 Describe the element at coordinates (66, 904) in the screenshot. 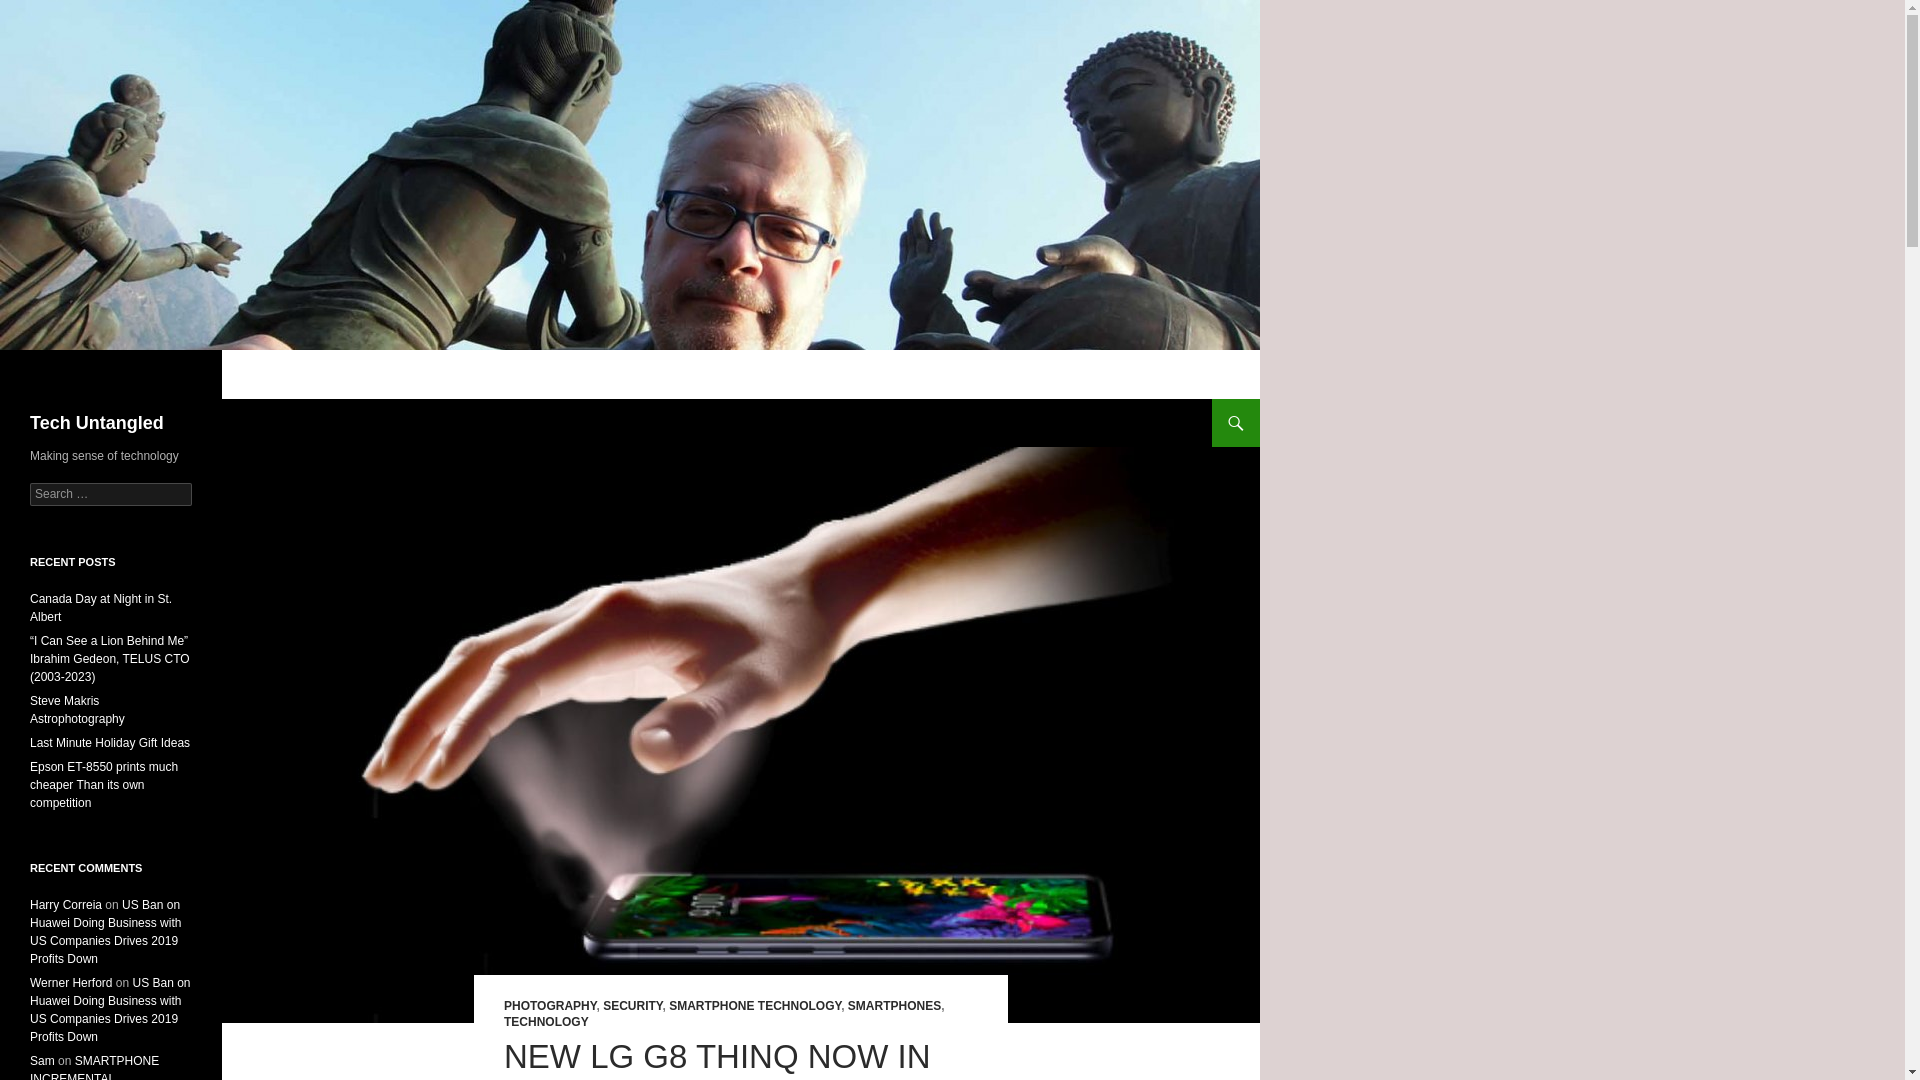

I see `Harry Correia` at that location.